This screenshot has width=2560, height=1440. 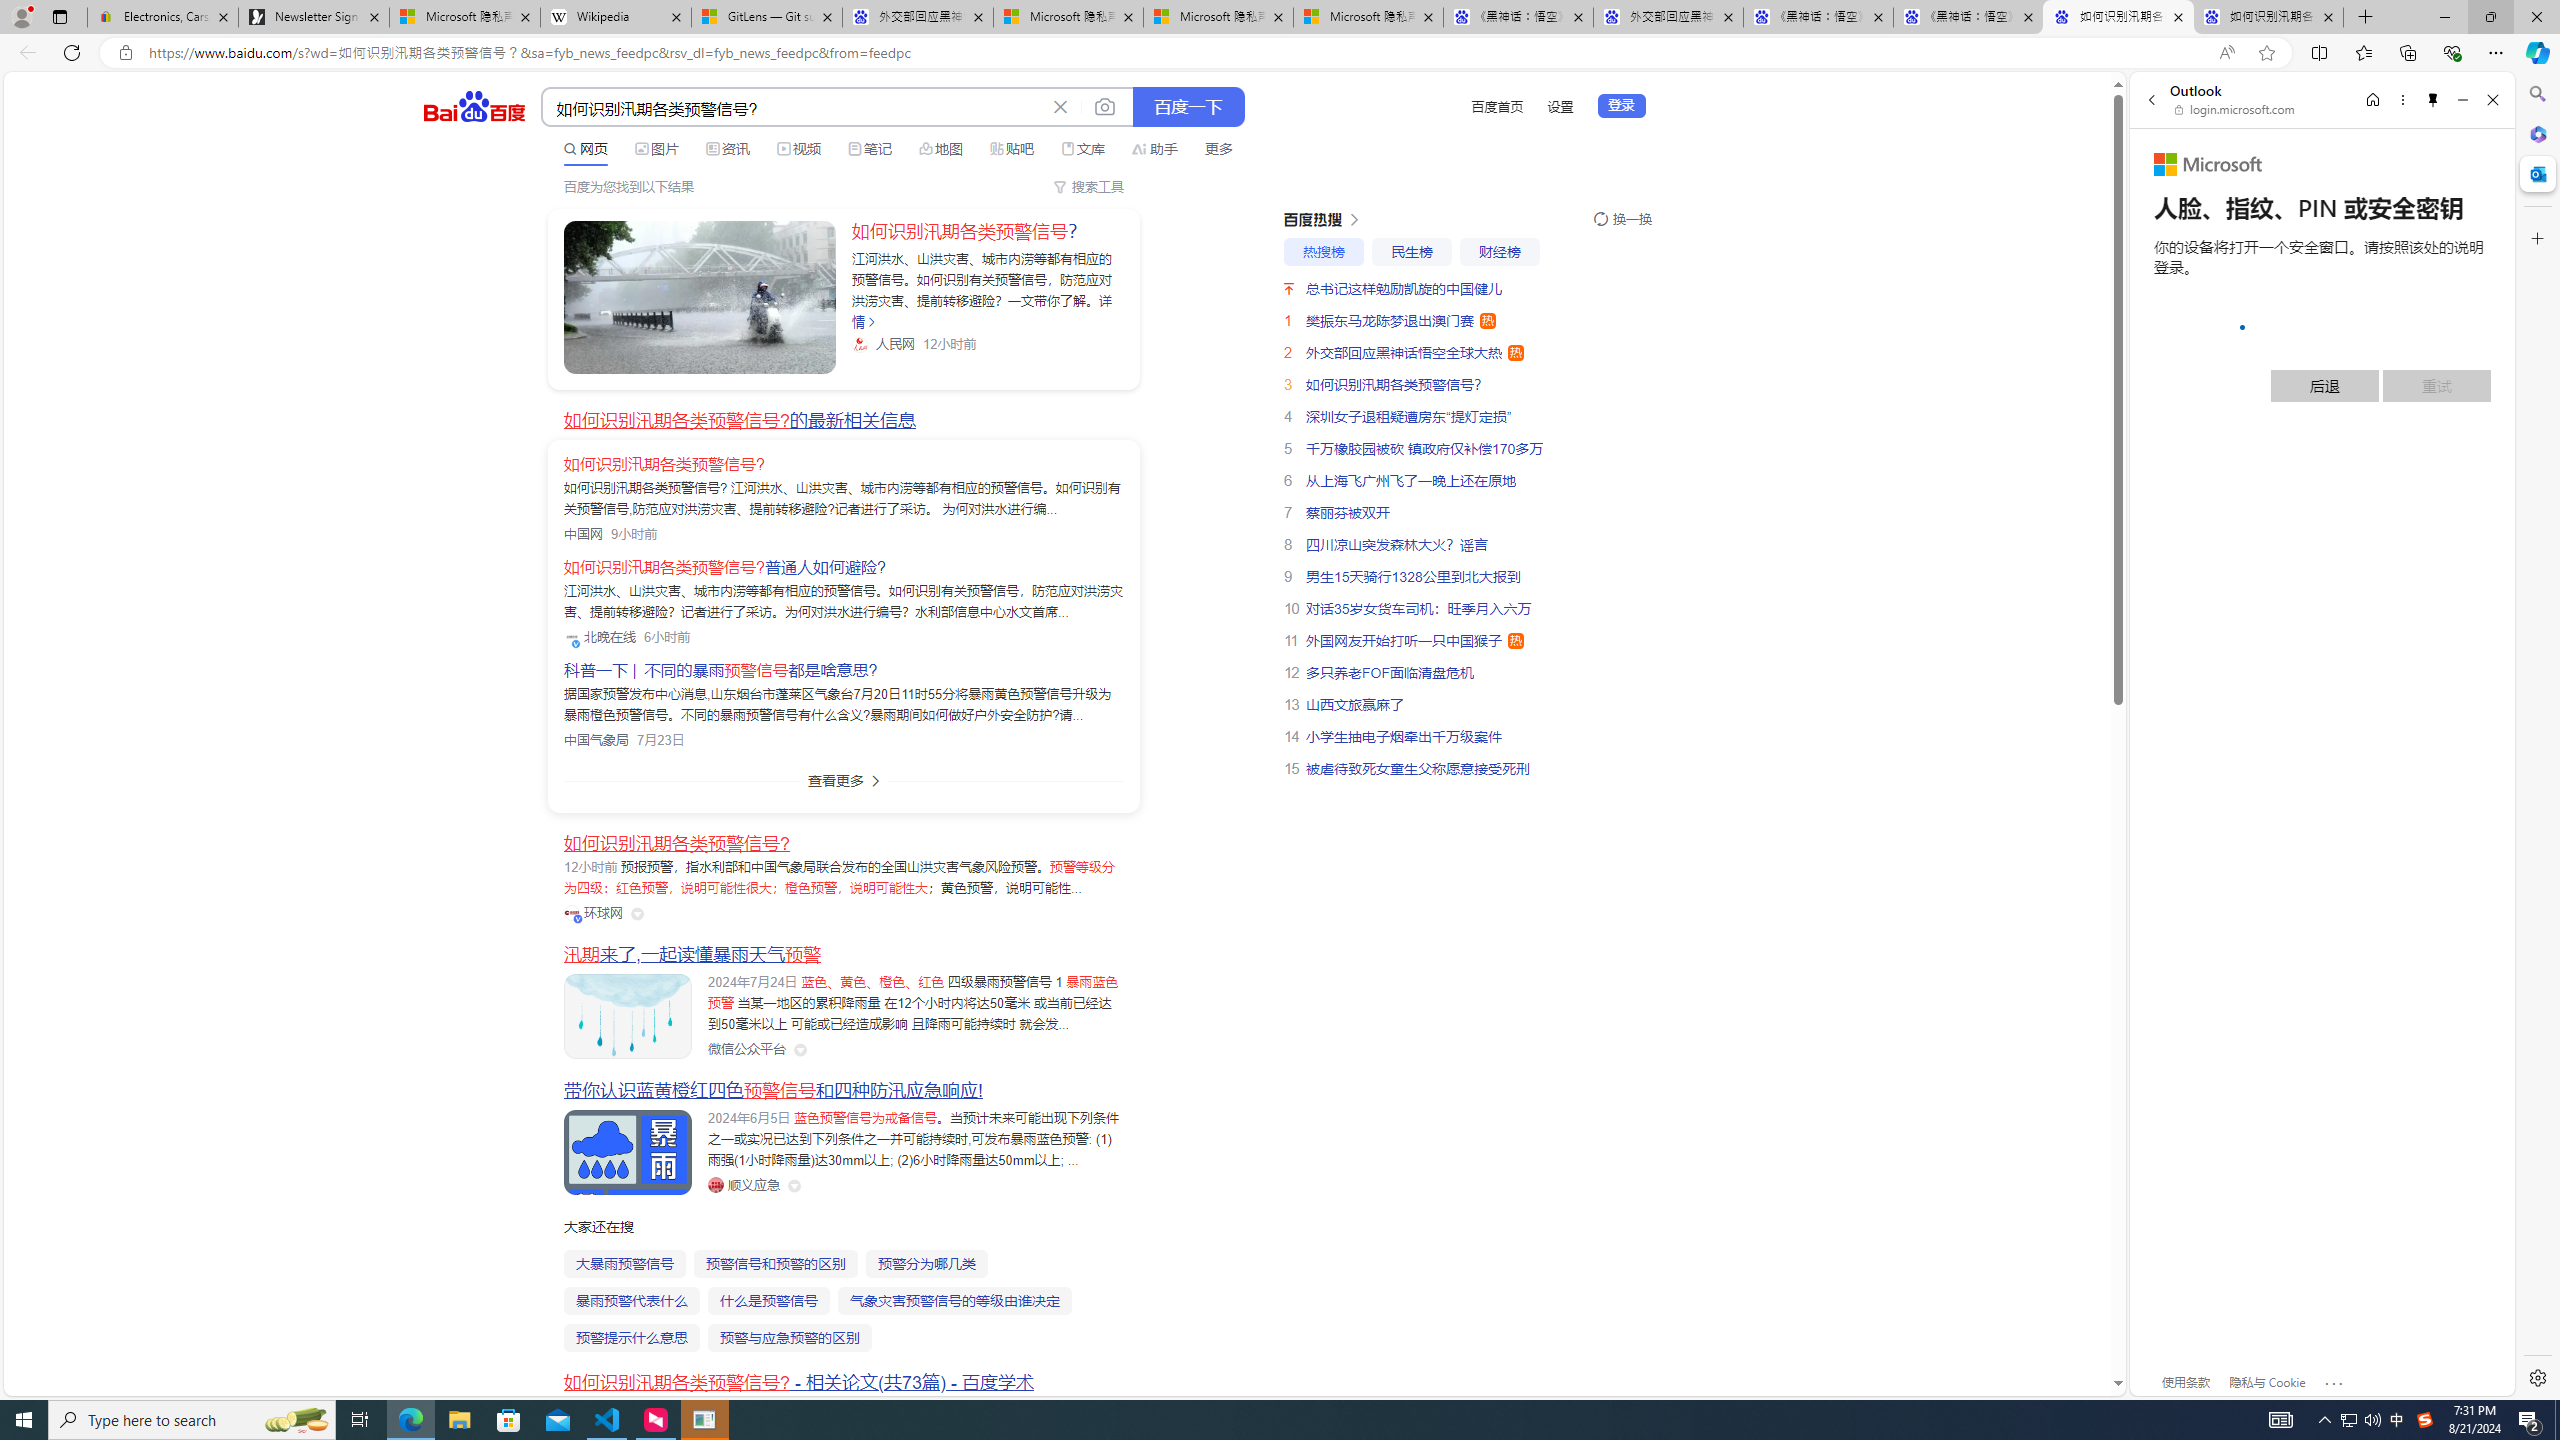 I want to click on AutomationID: kw, so click(x=794, y=108).